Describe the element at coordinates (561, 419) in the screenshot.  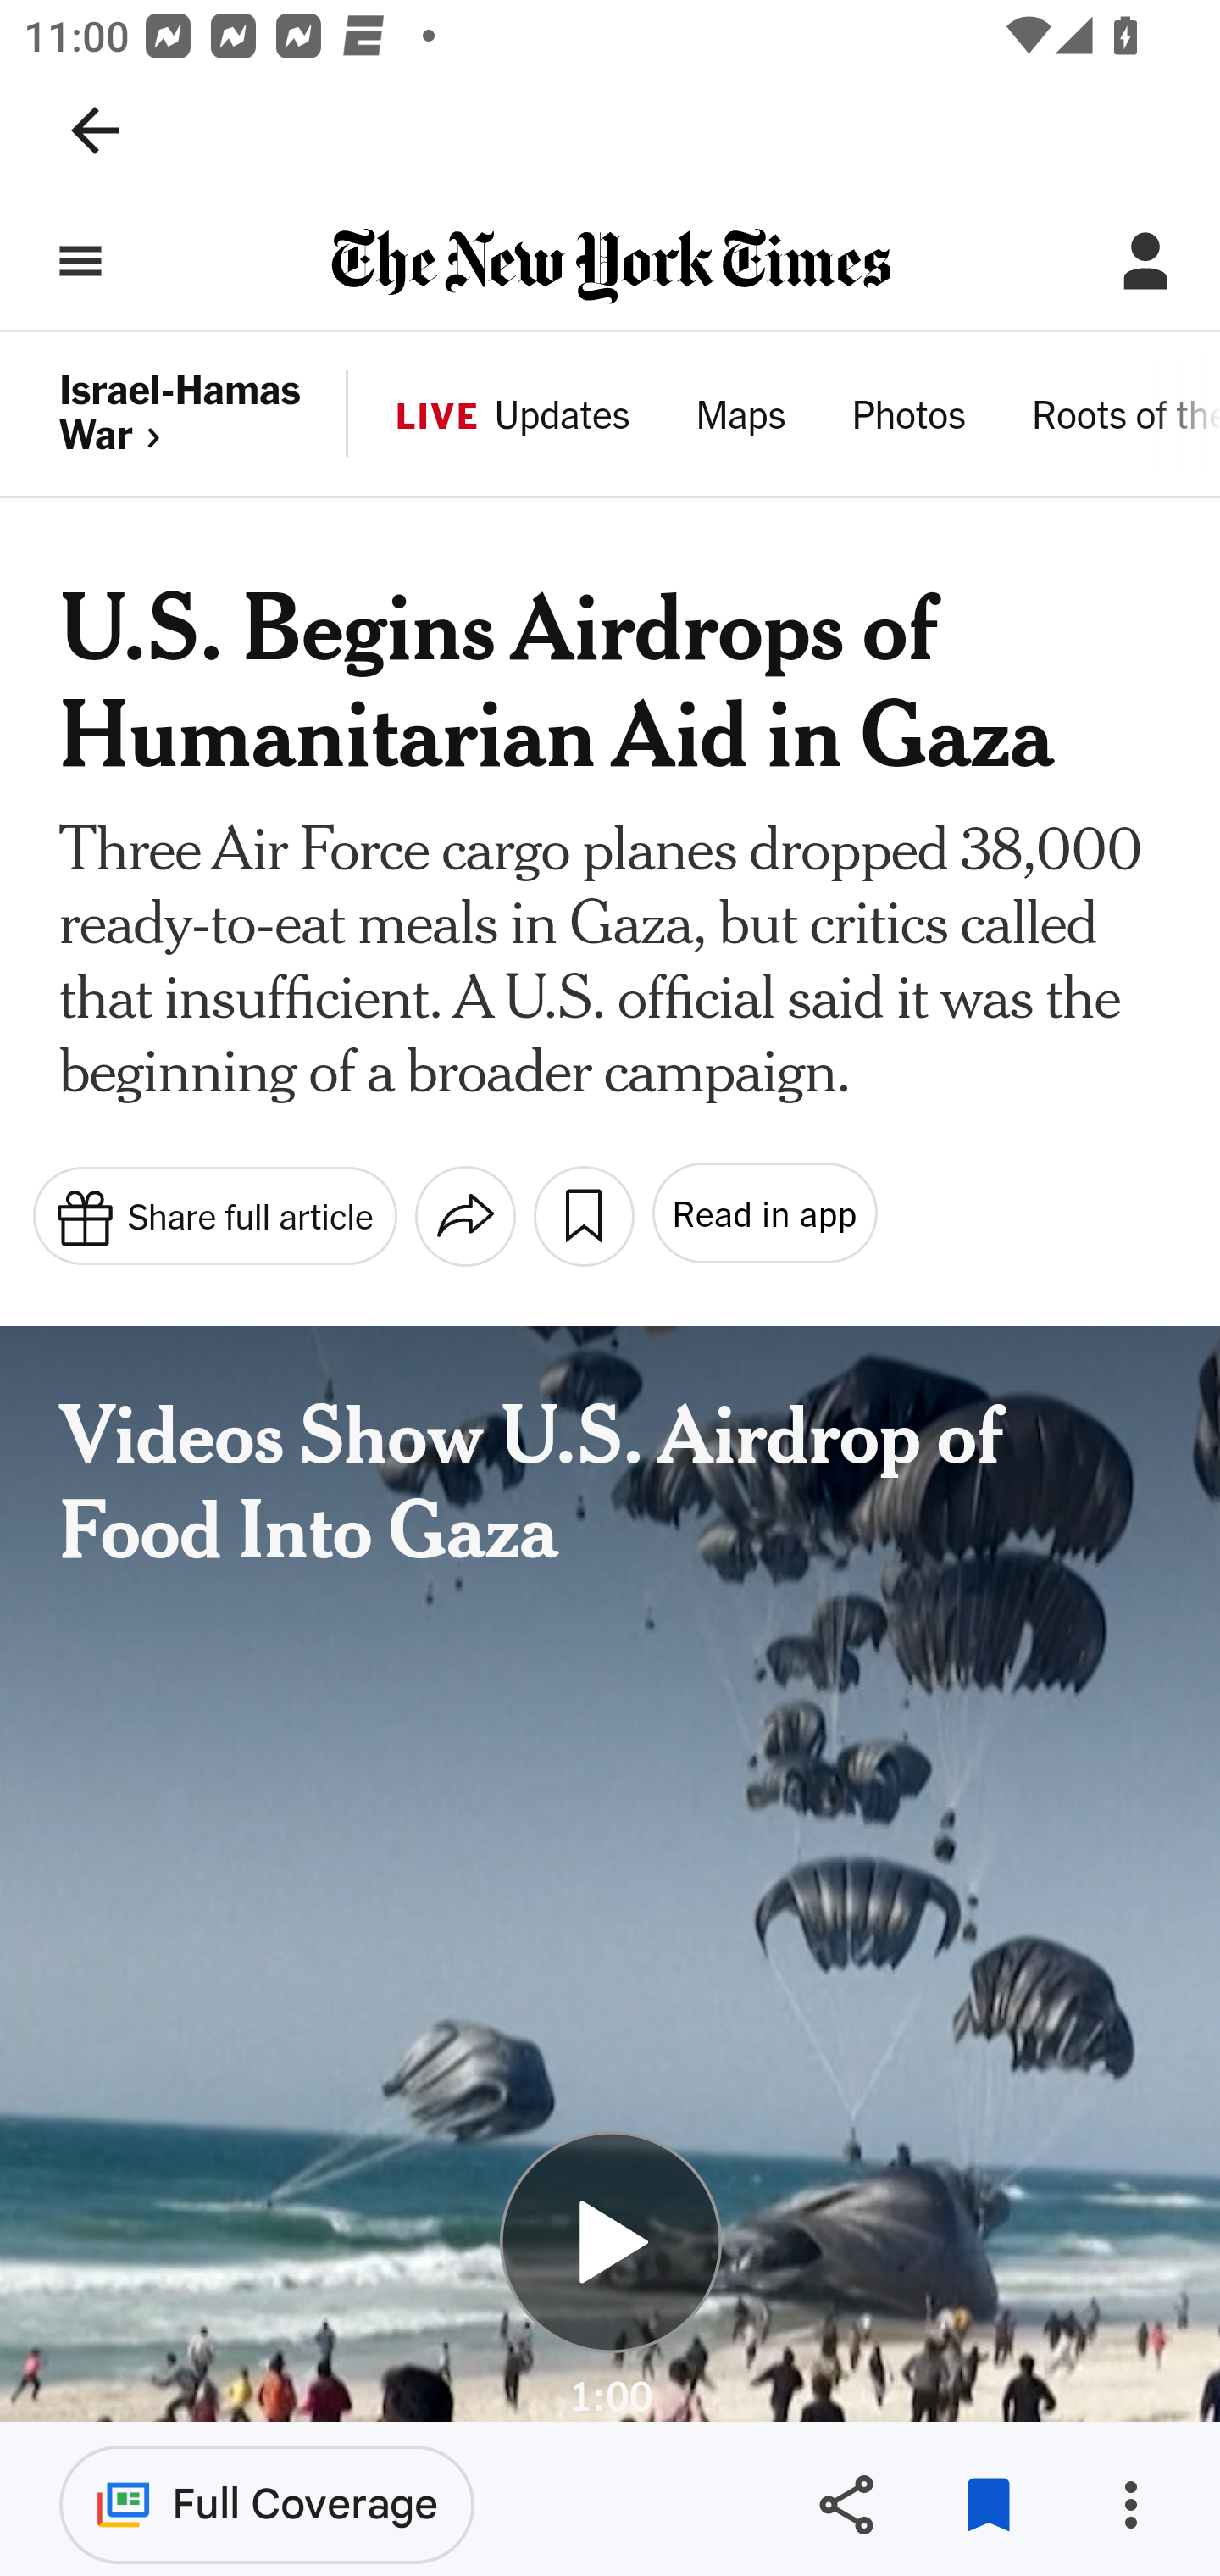
I see `Updates` at that location.